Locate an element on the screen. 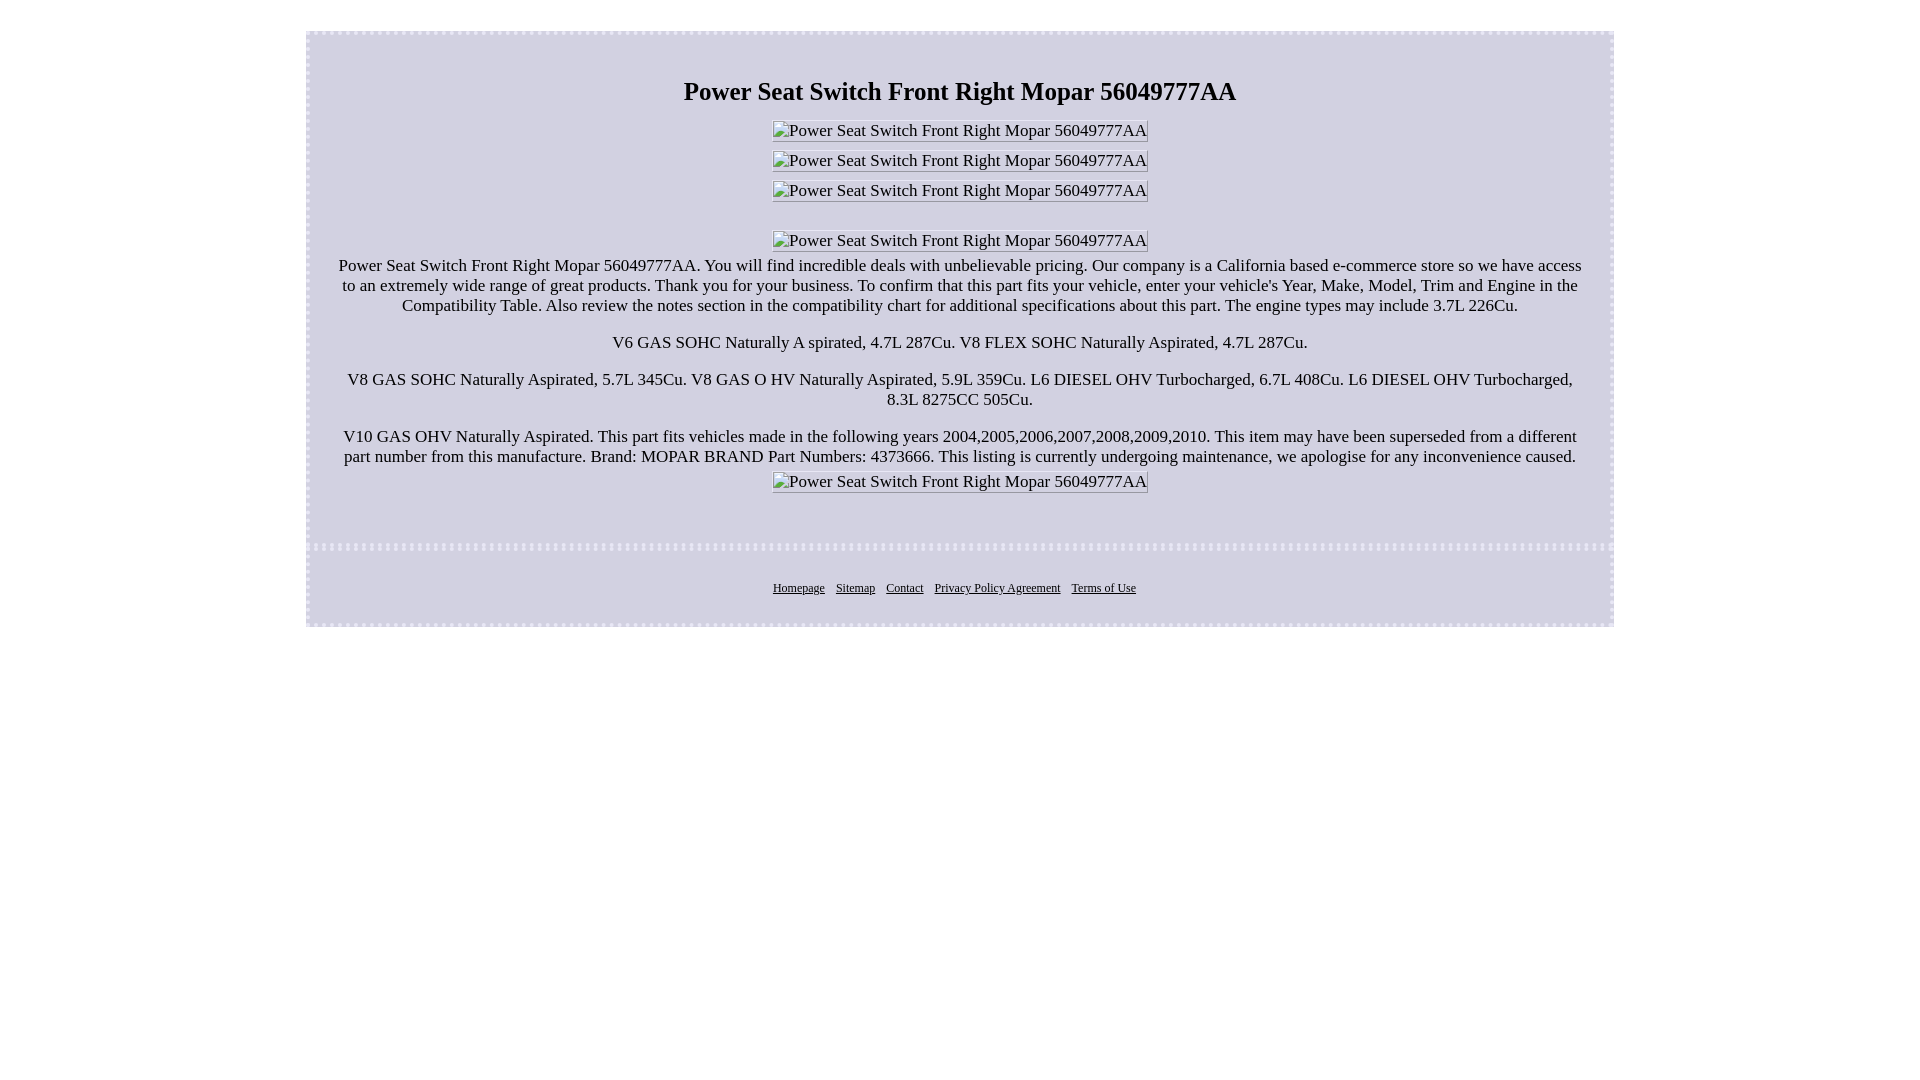 The width and height of the screenshot is (1920, 1080). Homepage is located at coordinates (799, 588).